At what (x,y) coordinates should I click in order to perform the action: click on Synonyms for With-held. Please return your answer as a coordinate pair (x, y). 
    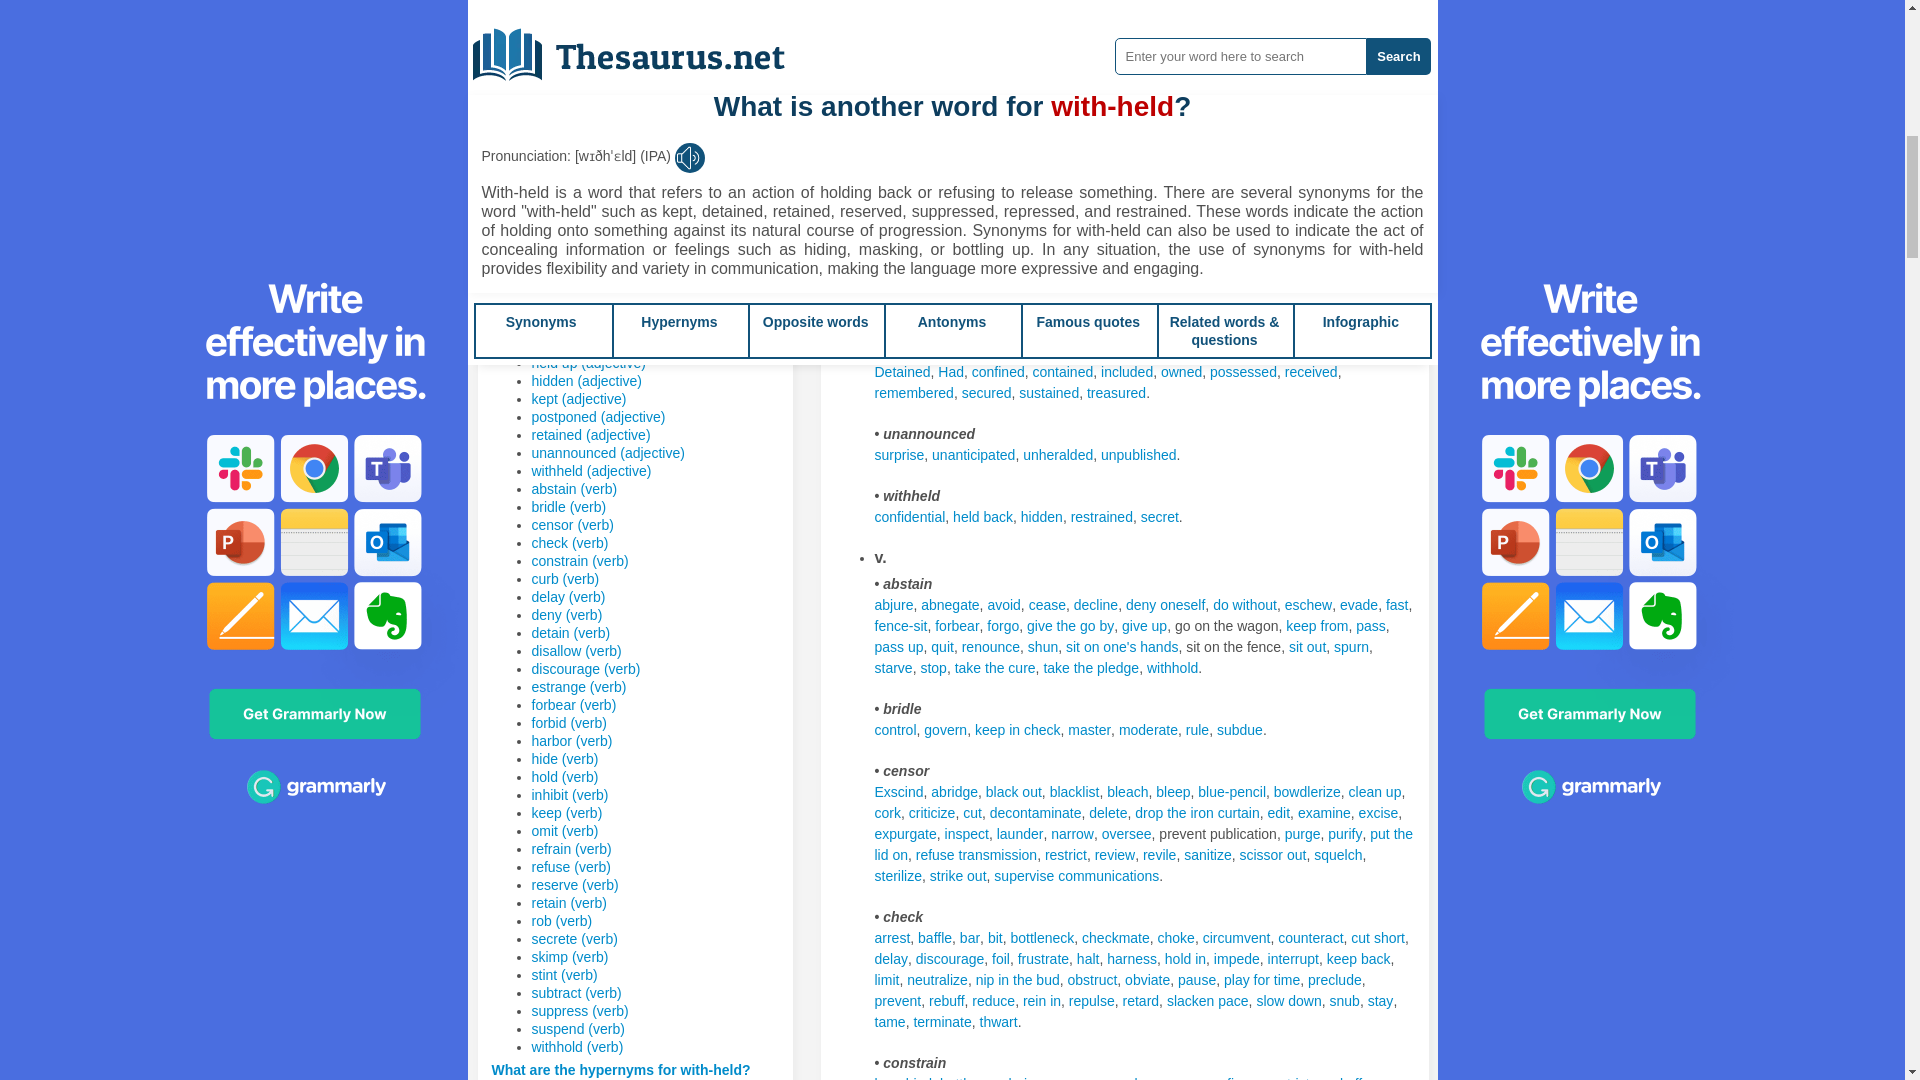
    Looking at the image, I should click on (908, 102).